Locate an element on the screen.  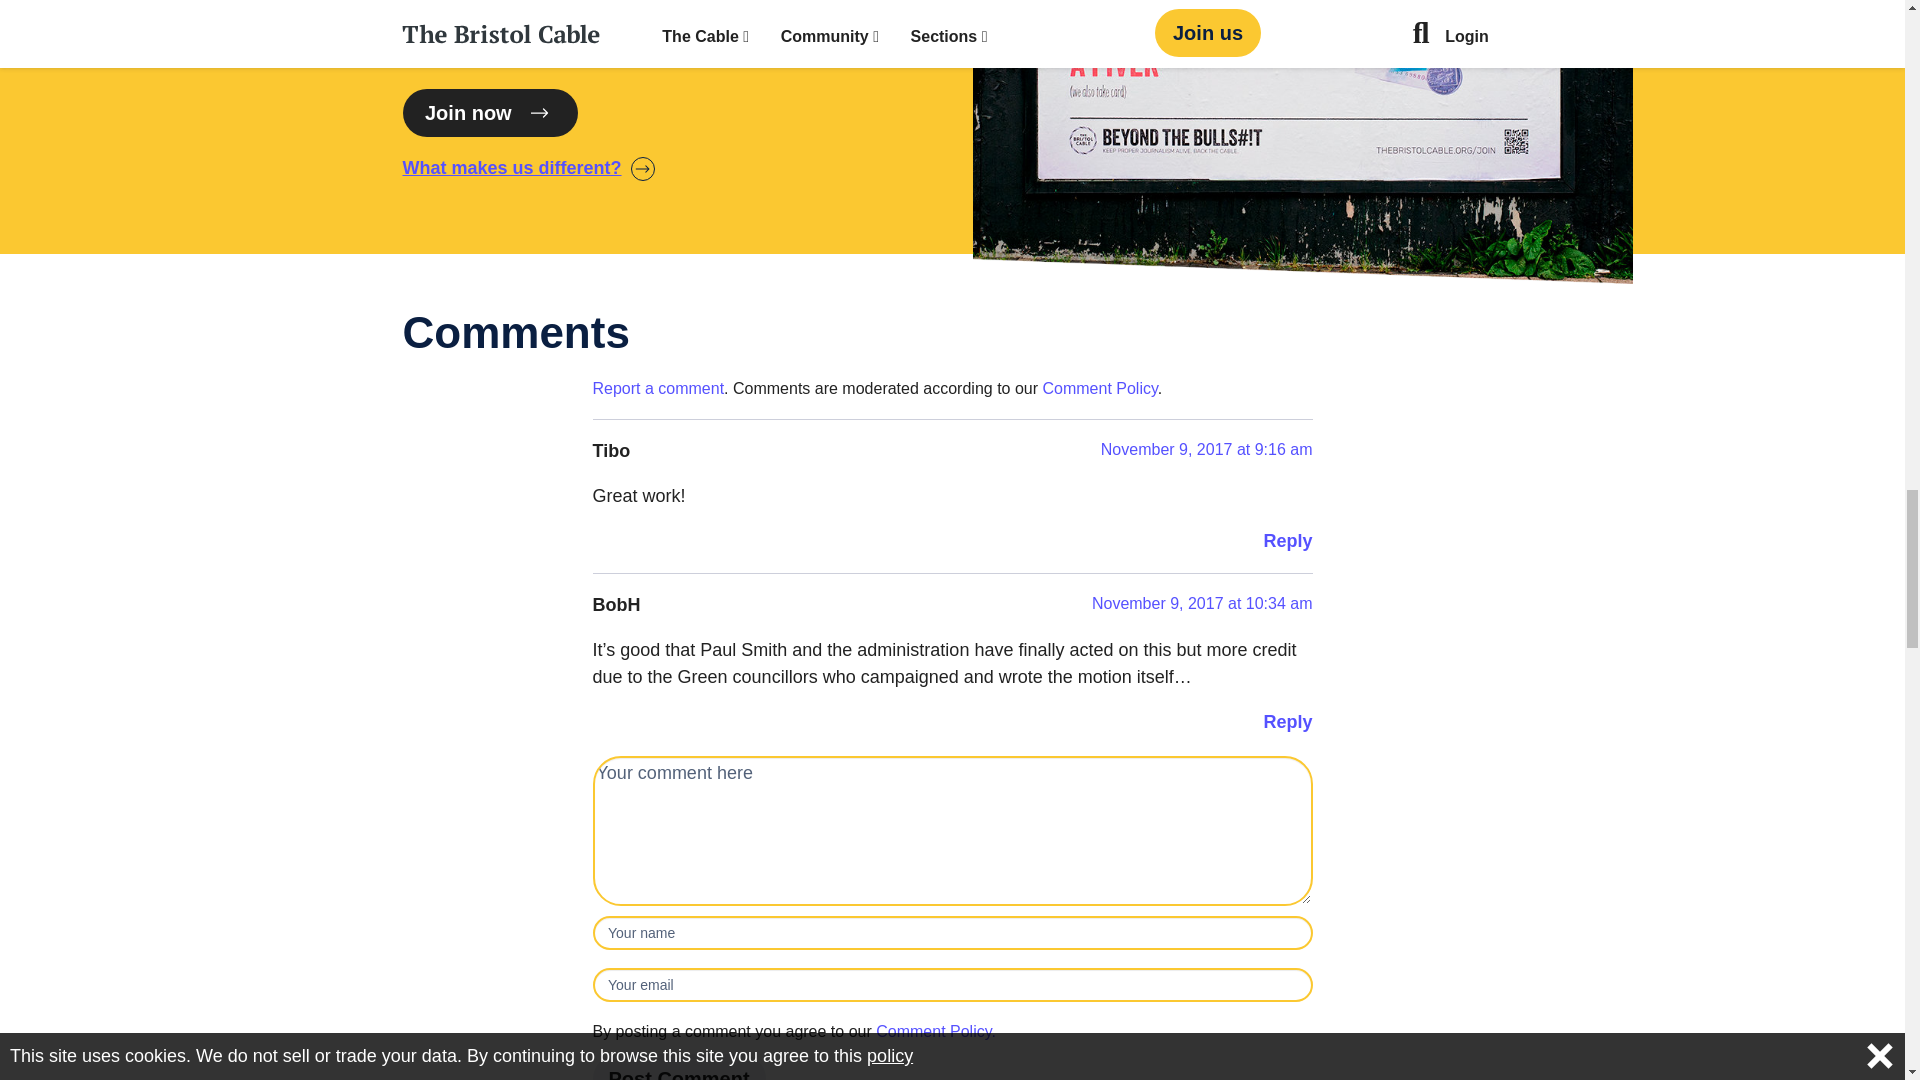
Post Comment is located at coordinates (678, 1067).